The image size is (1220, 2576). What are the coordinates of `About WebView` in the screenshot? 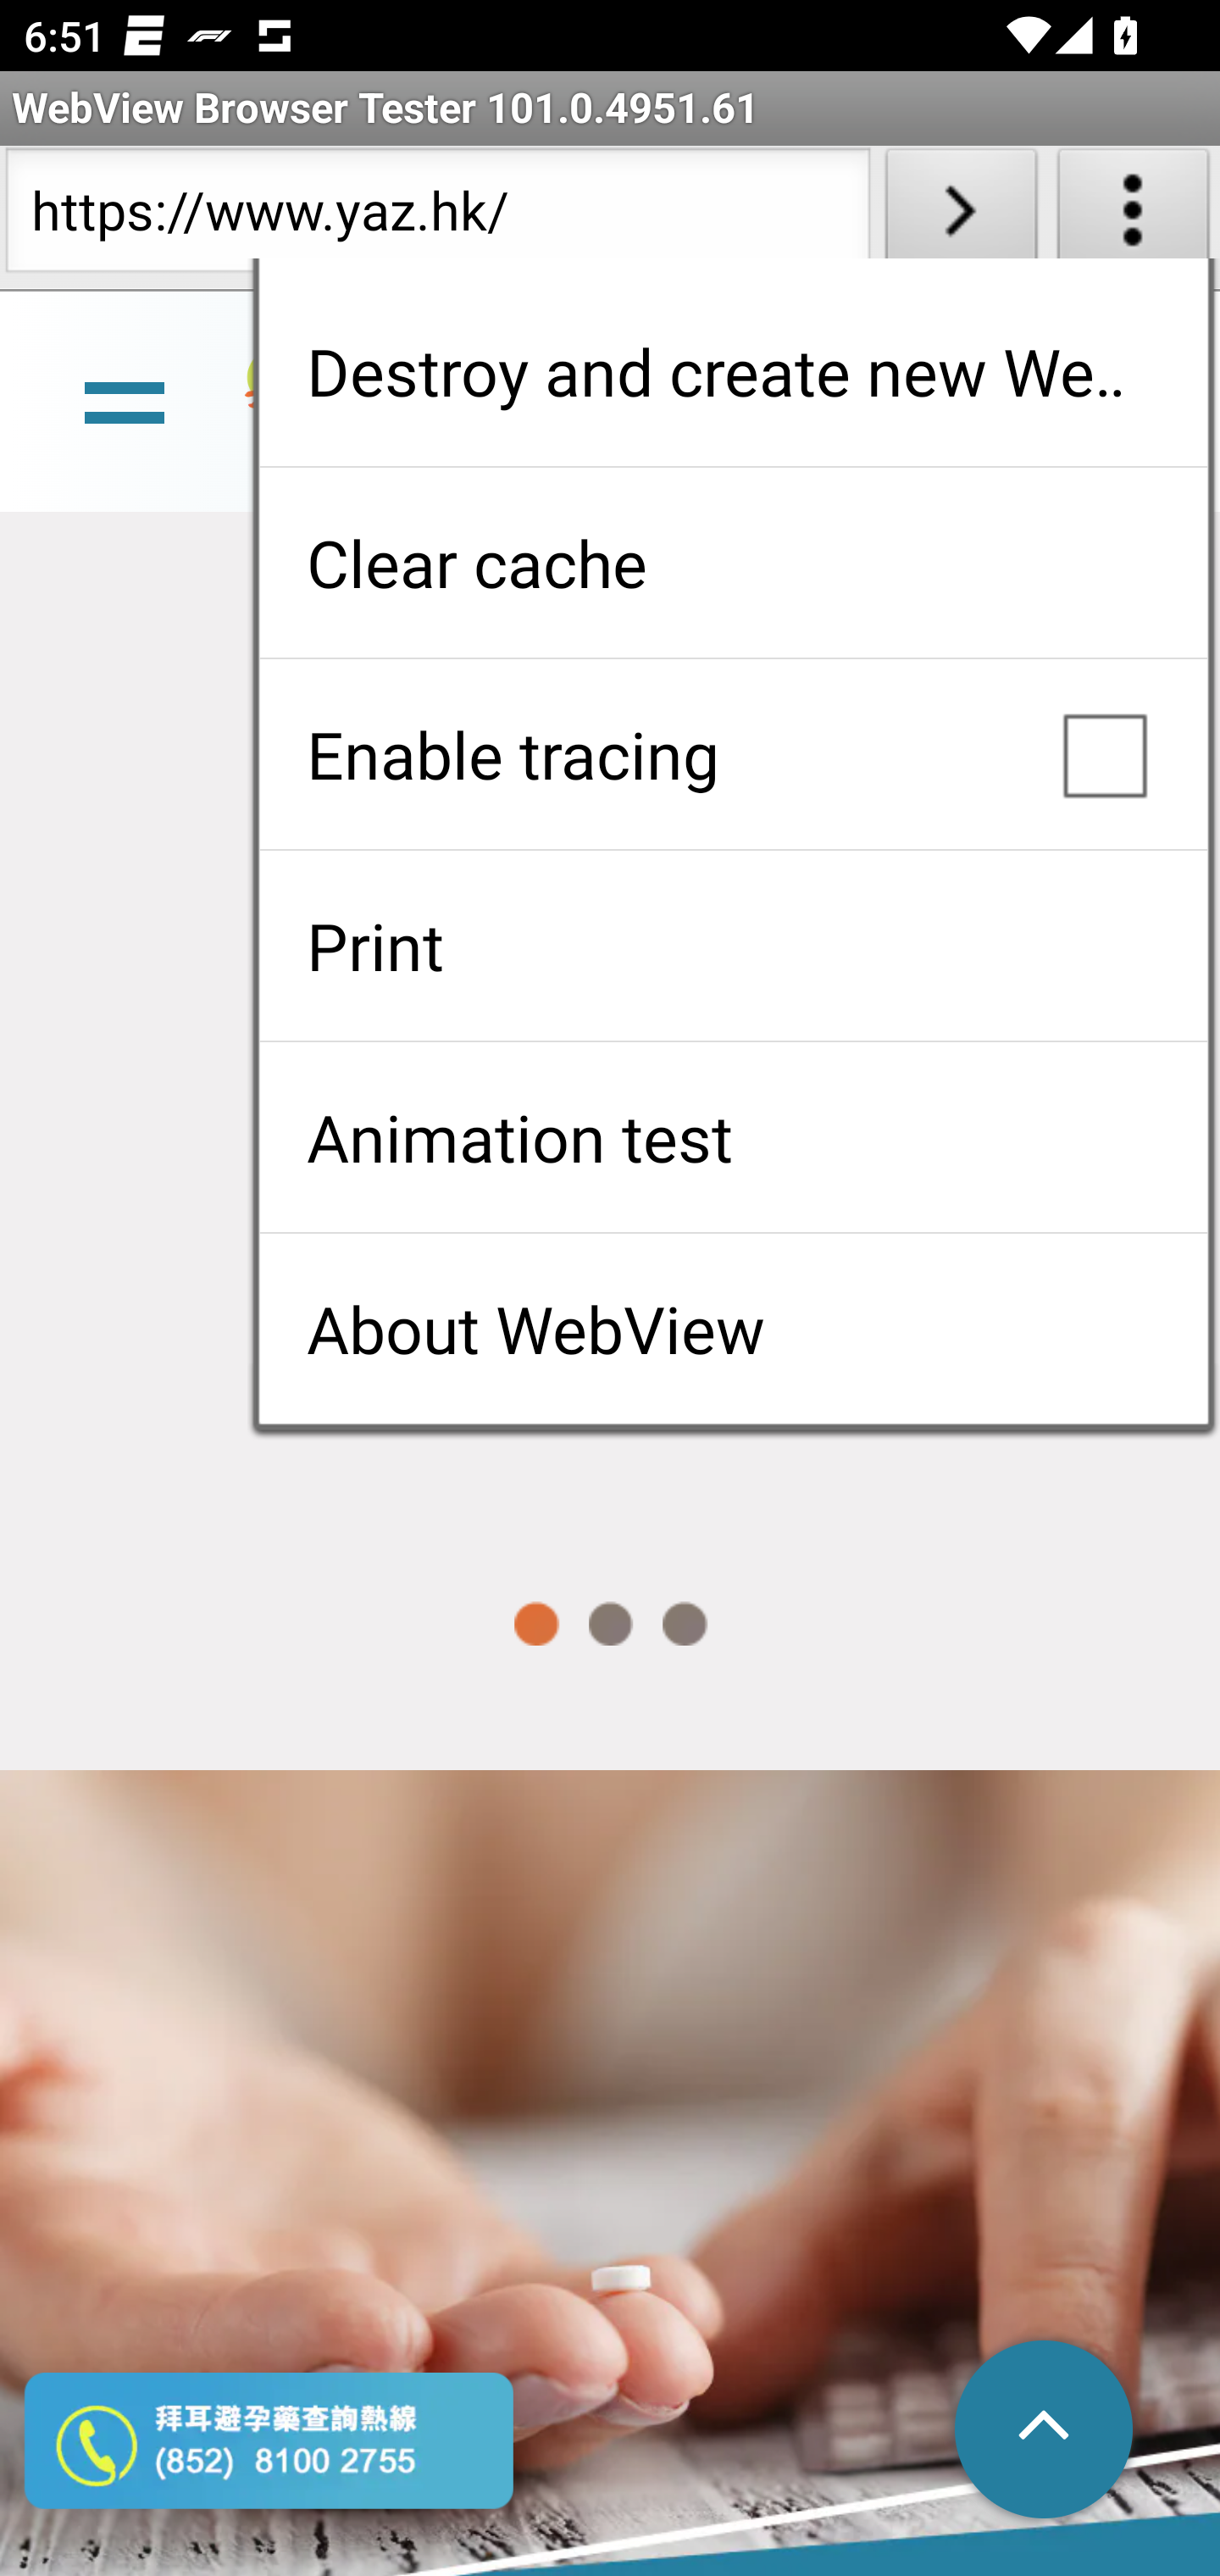 It's located at (733, 1329).